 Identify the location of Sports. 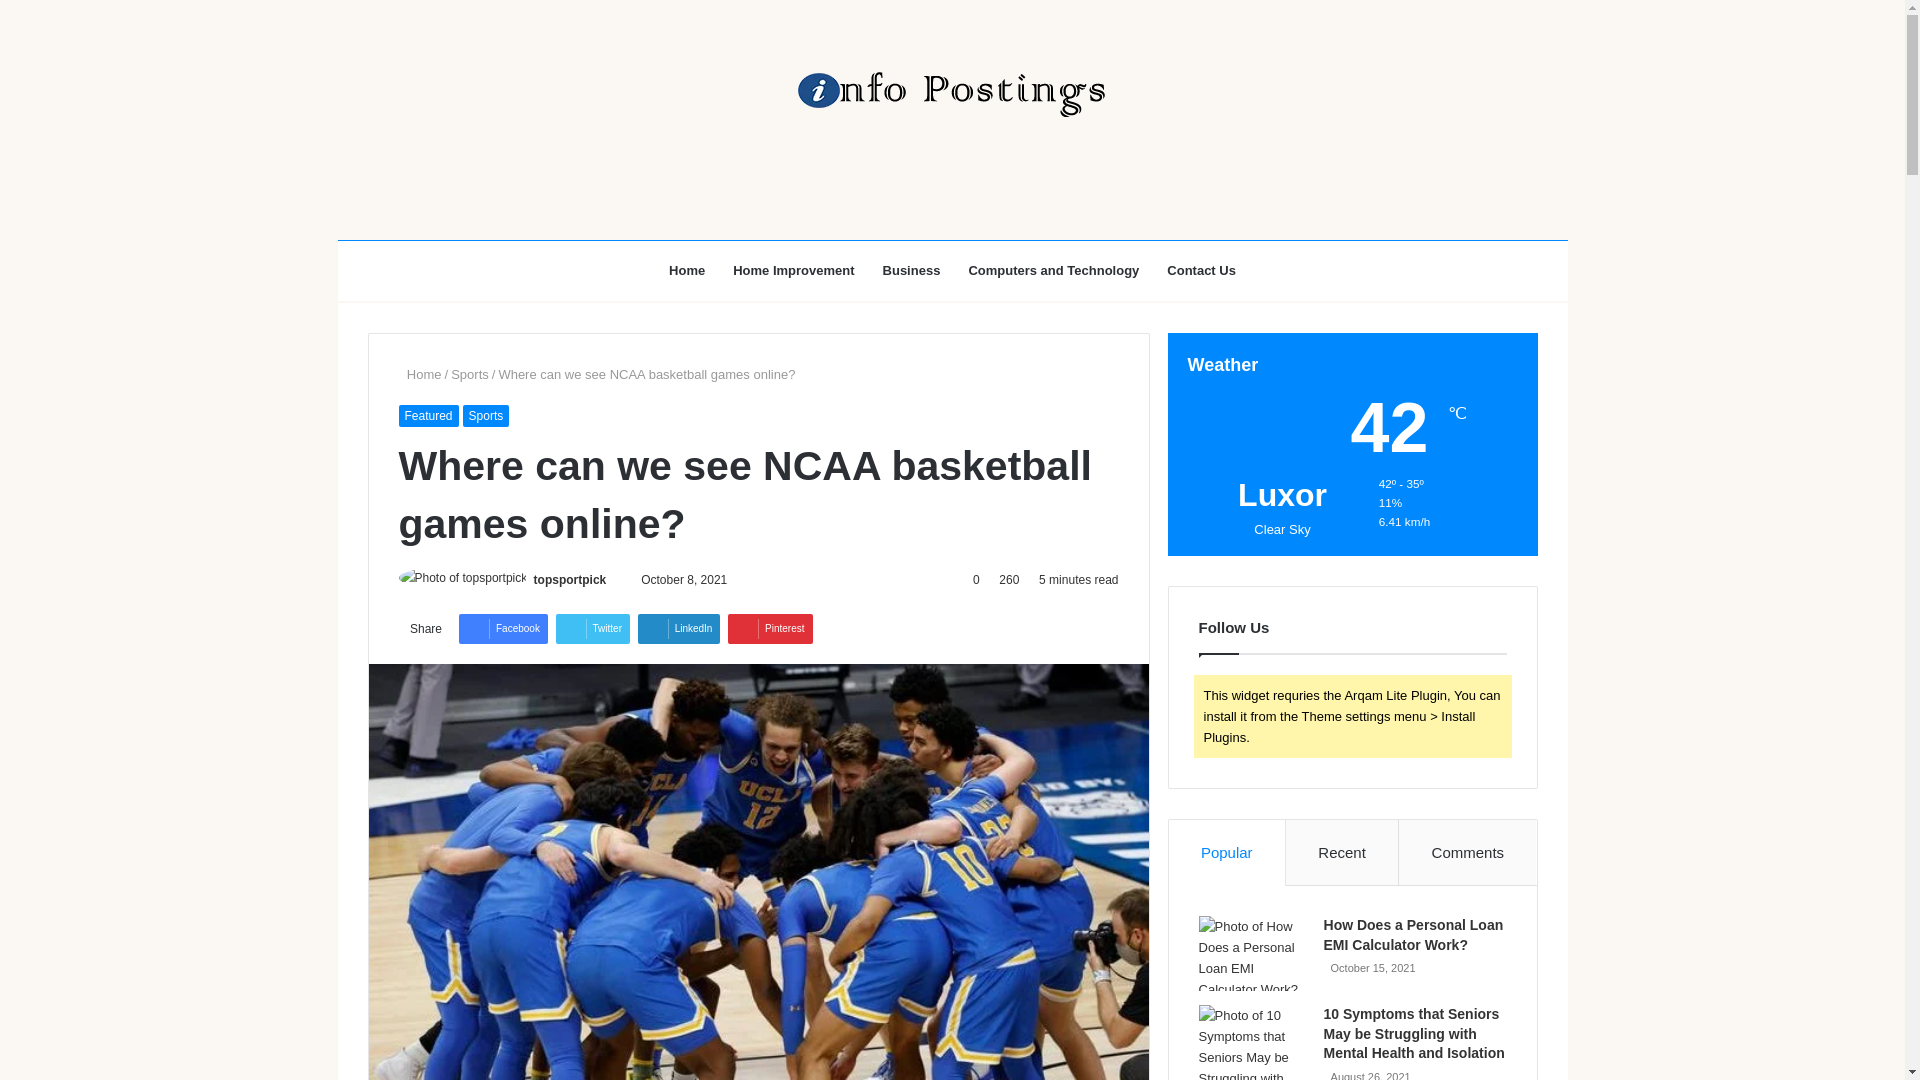
(470, 374).